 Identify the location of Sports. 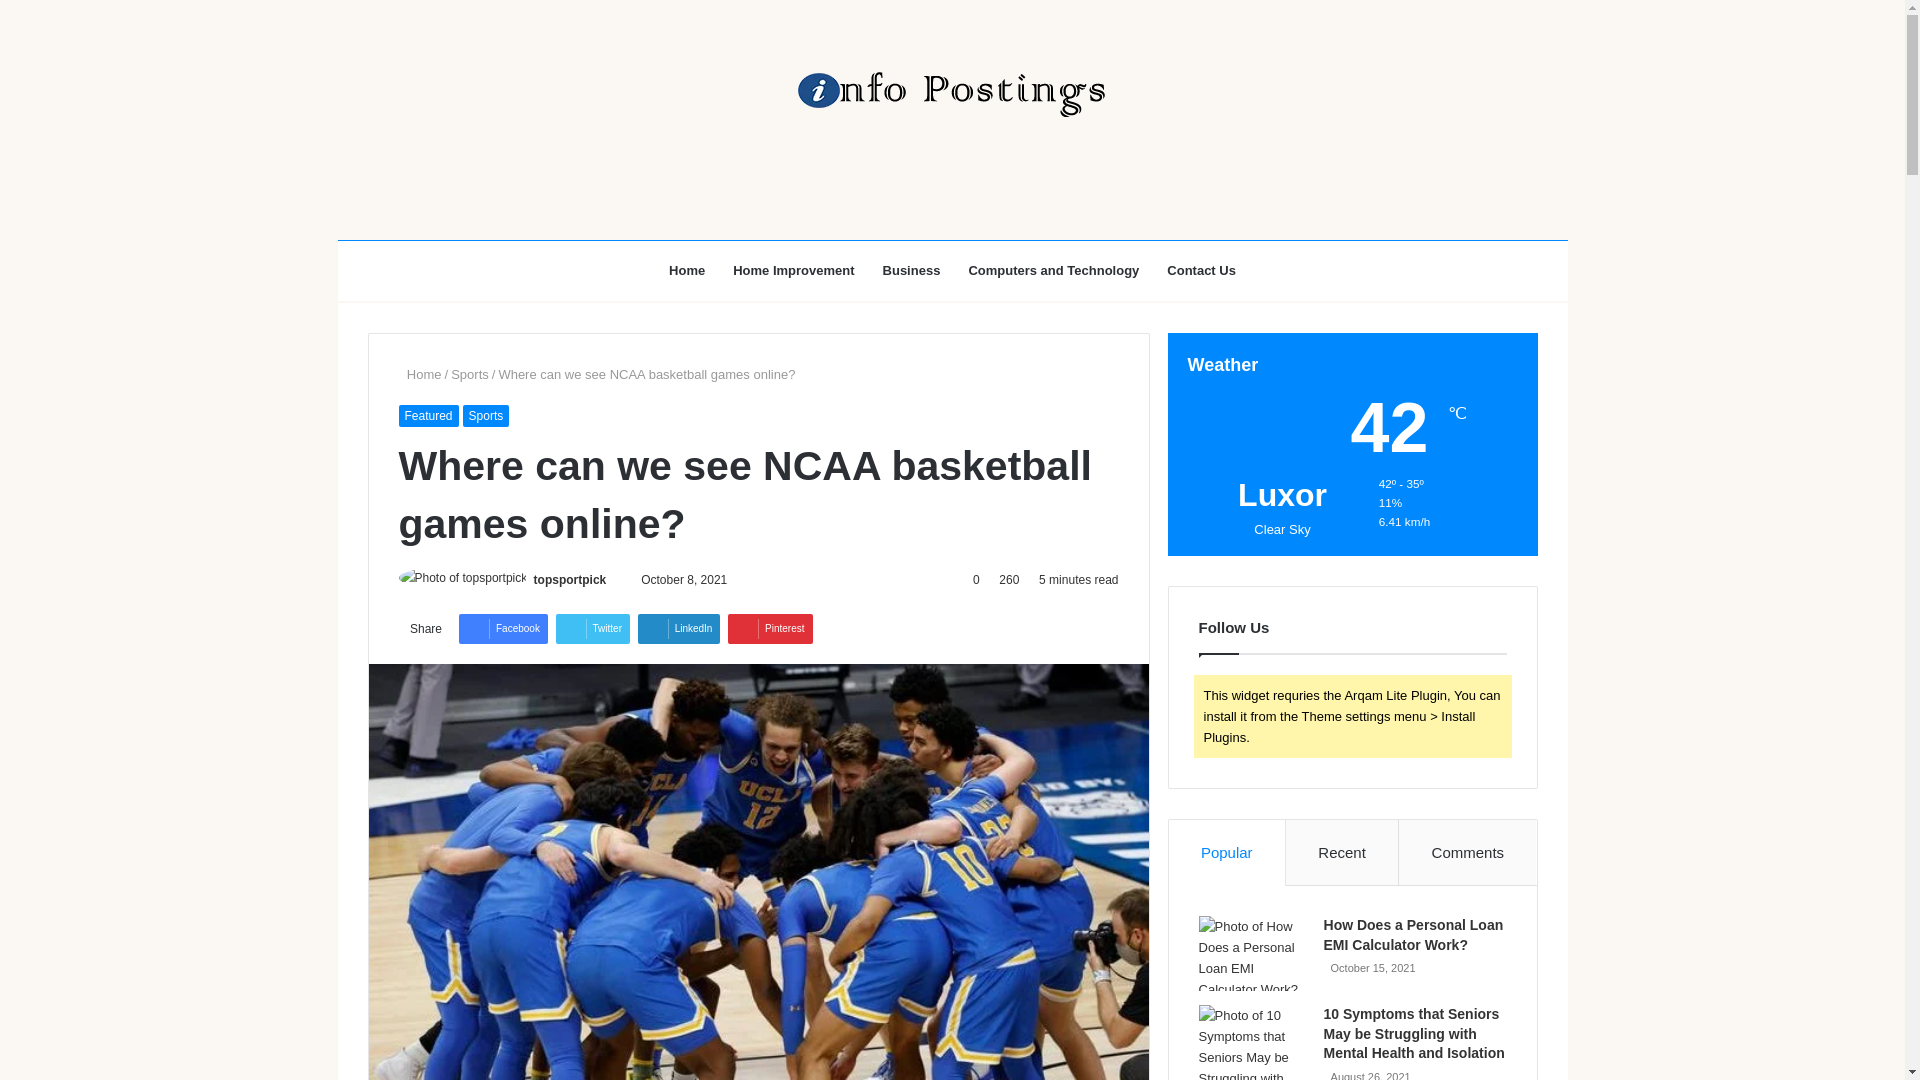
(470, 374).